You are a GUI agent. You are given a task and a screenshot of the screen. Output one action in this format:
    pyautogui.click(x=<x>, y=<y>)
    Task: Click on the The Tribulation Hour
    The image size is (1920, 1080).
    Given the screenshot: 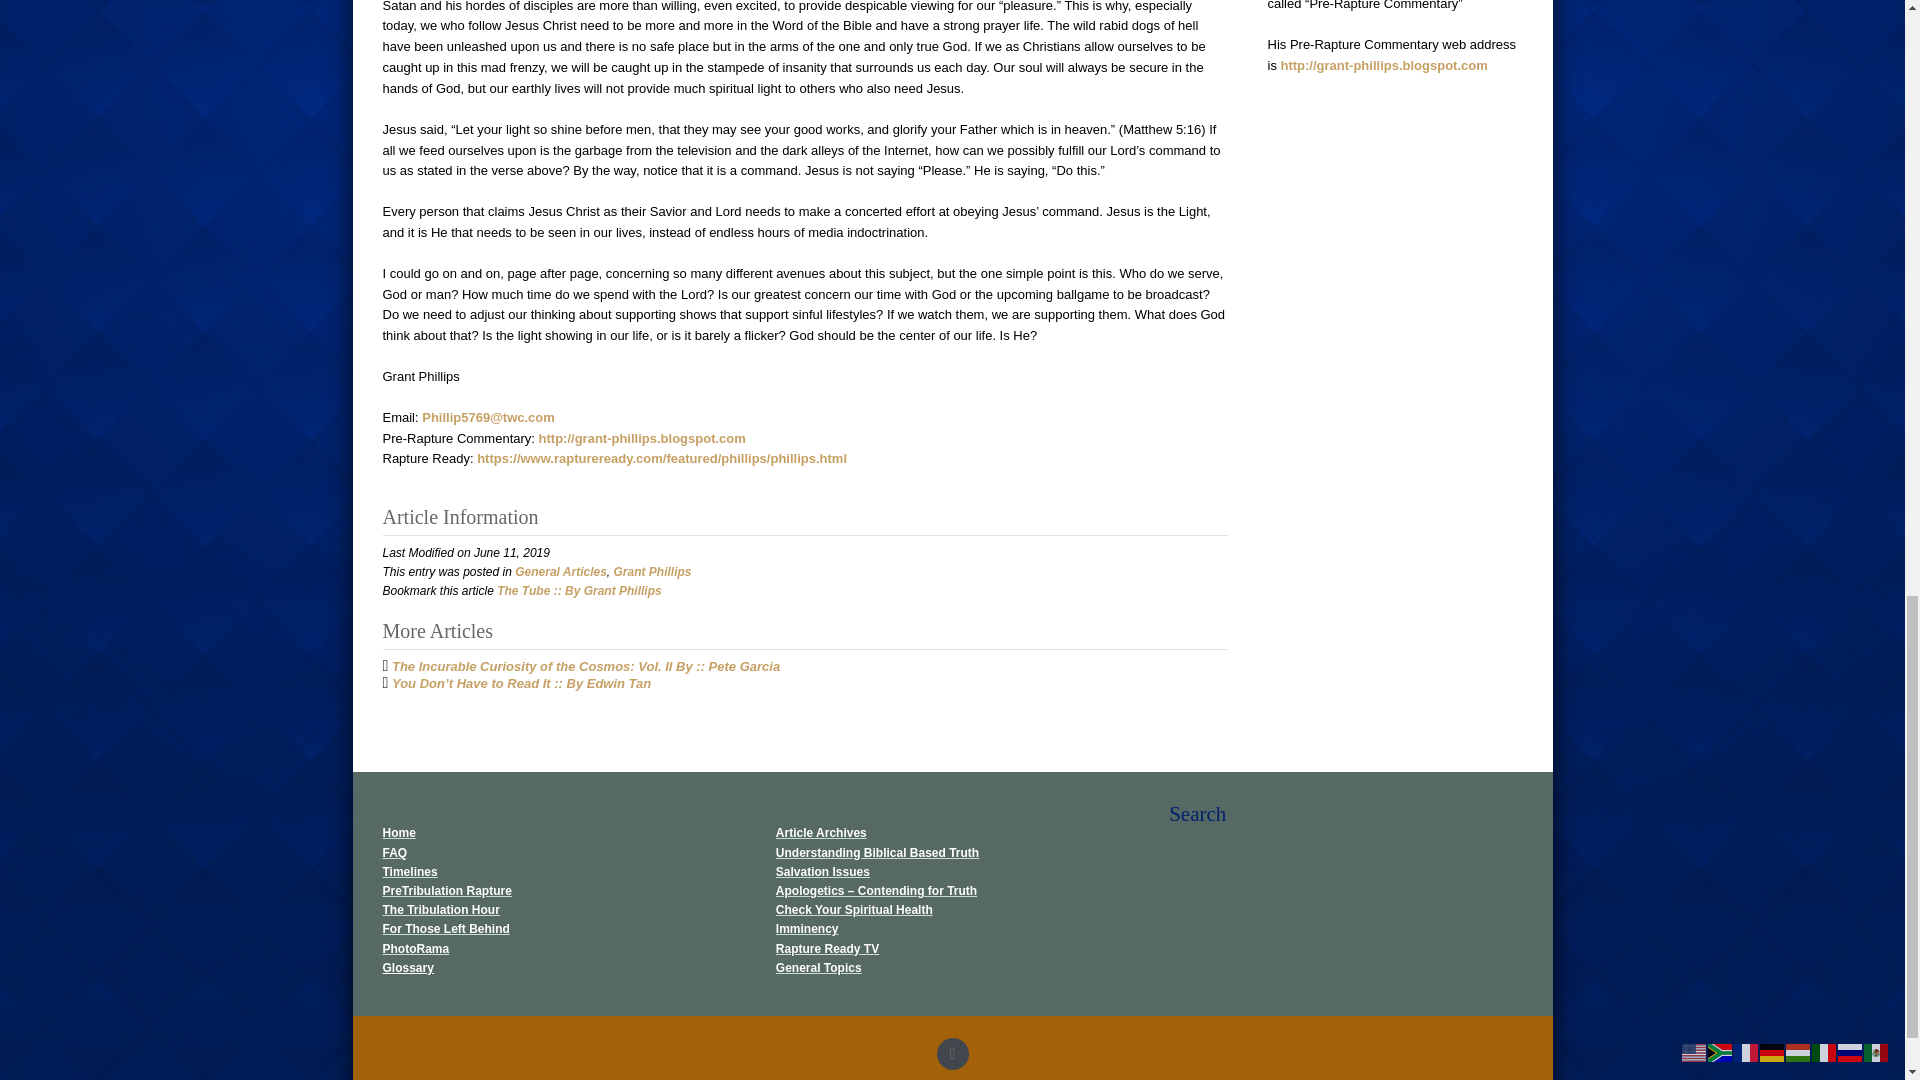 What is the action you would take?
    pyautogui.click(x=440, y=909)
    